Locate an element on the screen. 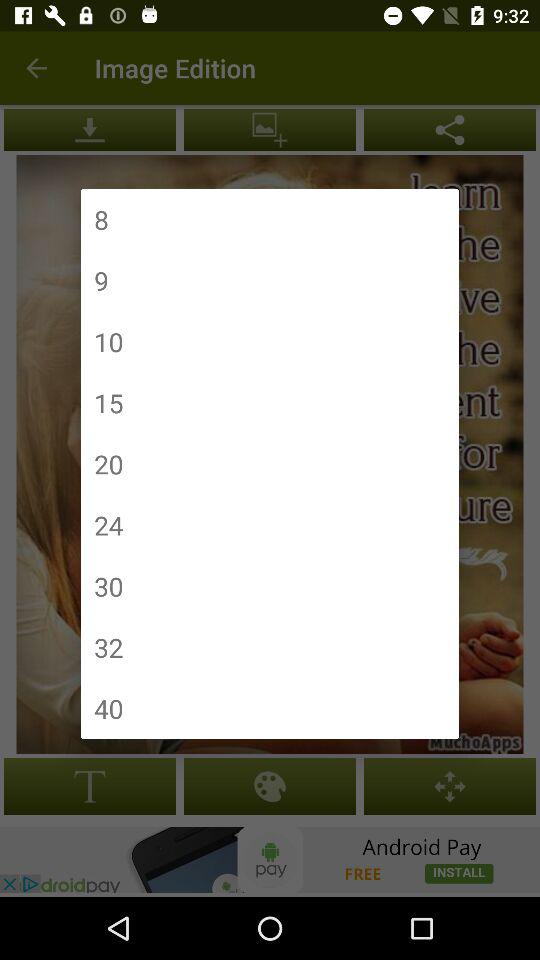  tap the 24 item is located at coordinates (108, 524).